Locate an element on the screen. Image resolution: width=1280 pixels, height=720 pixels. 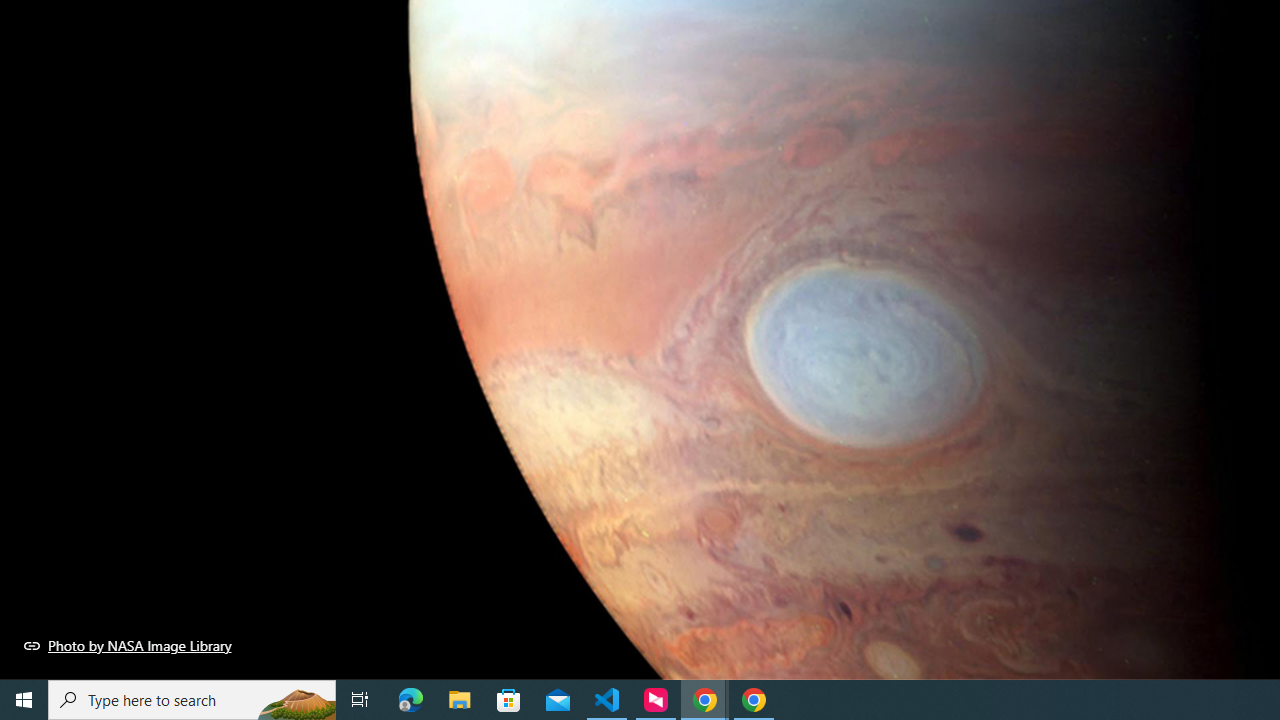
Photo by NASA Image Library is located at coordinates (128, 645).